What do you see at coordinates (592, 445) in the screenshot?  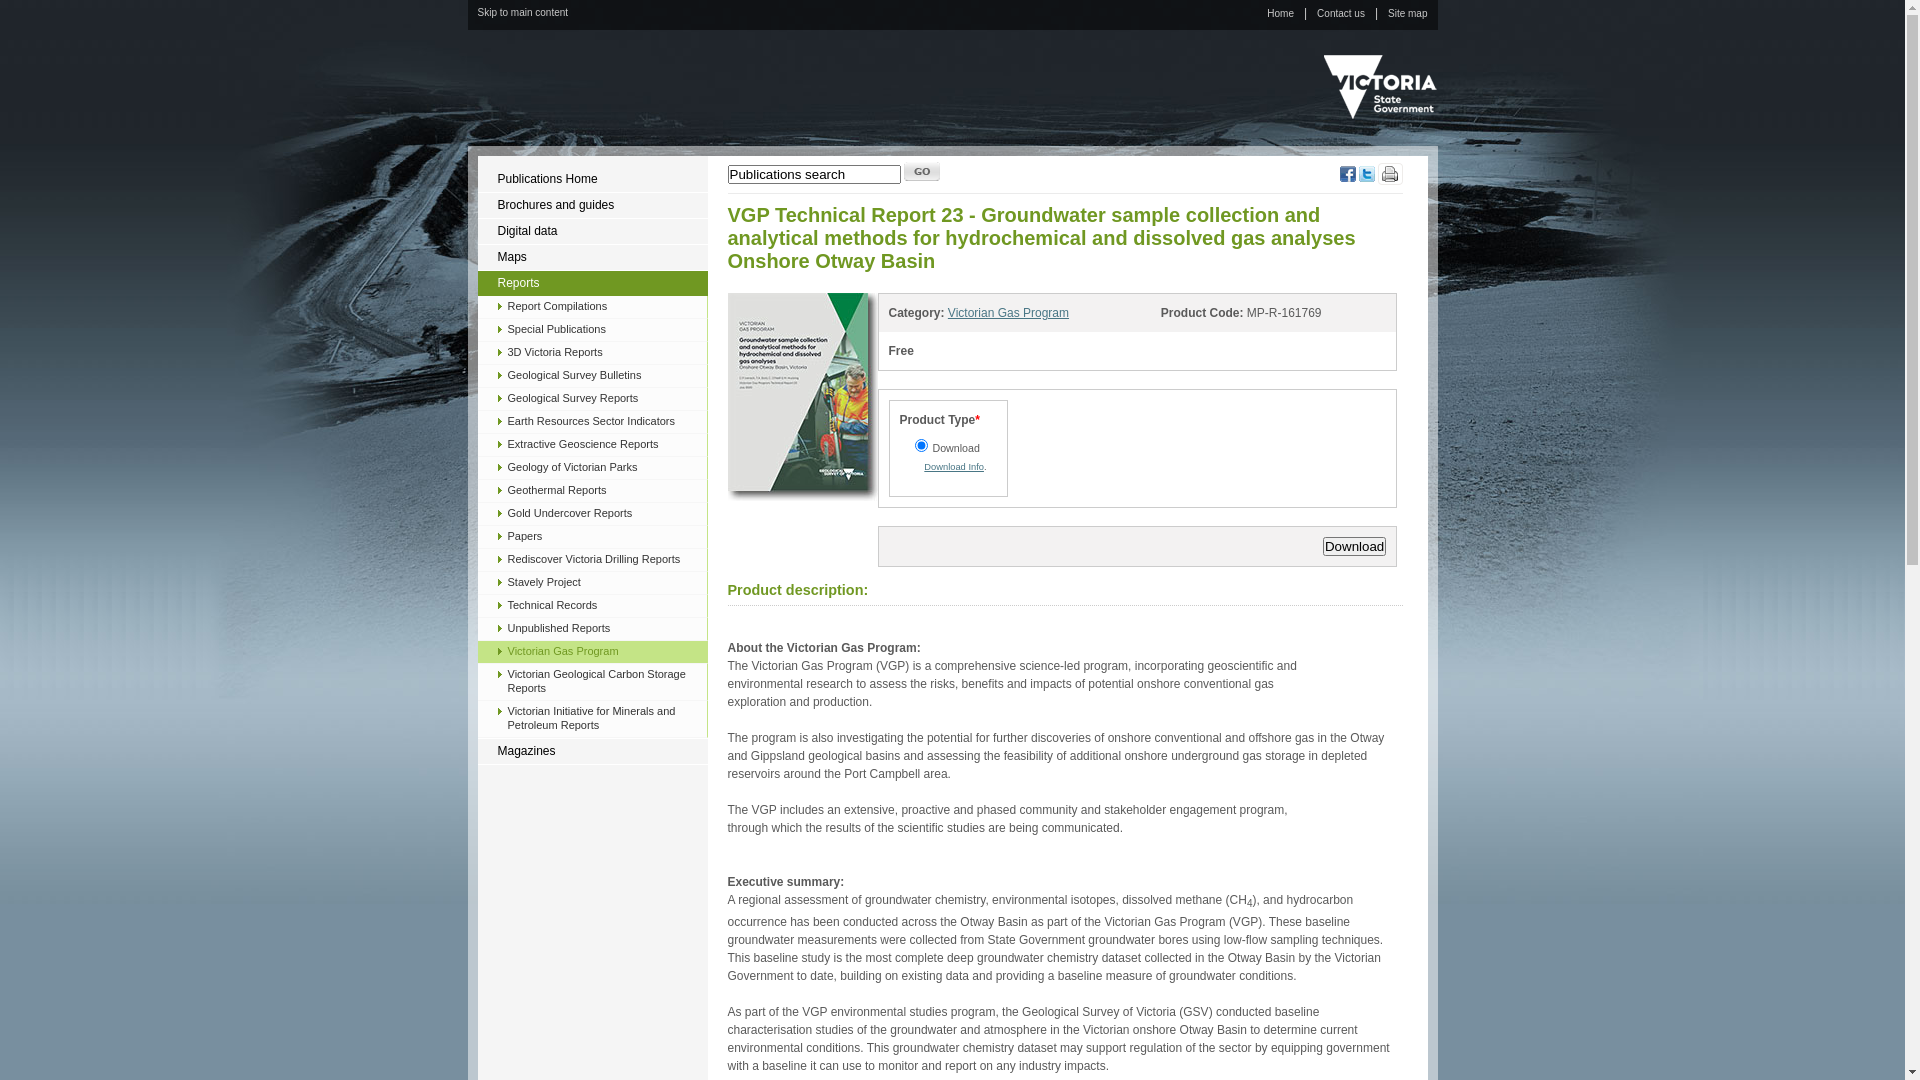 I see `Extractive Geoscience Reports` at bounding box center [592, 445].